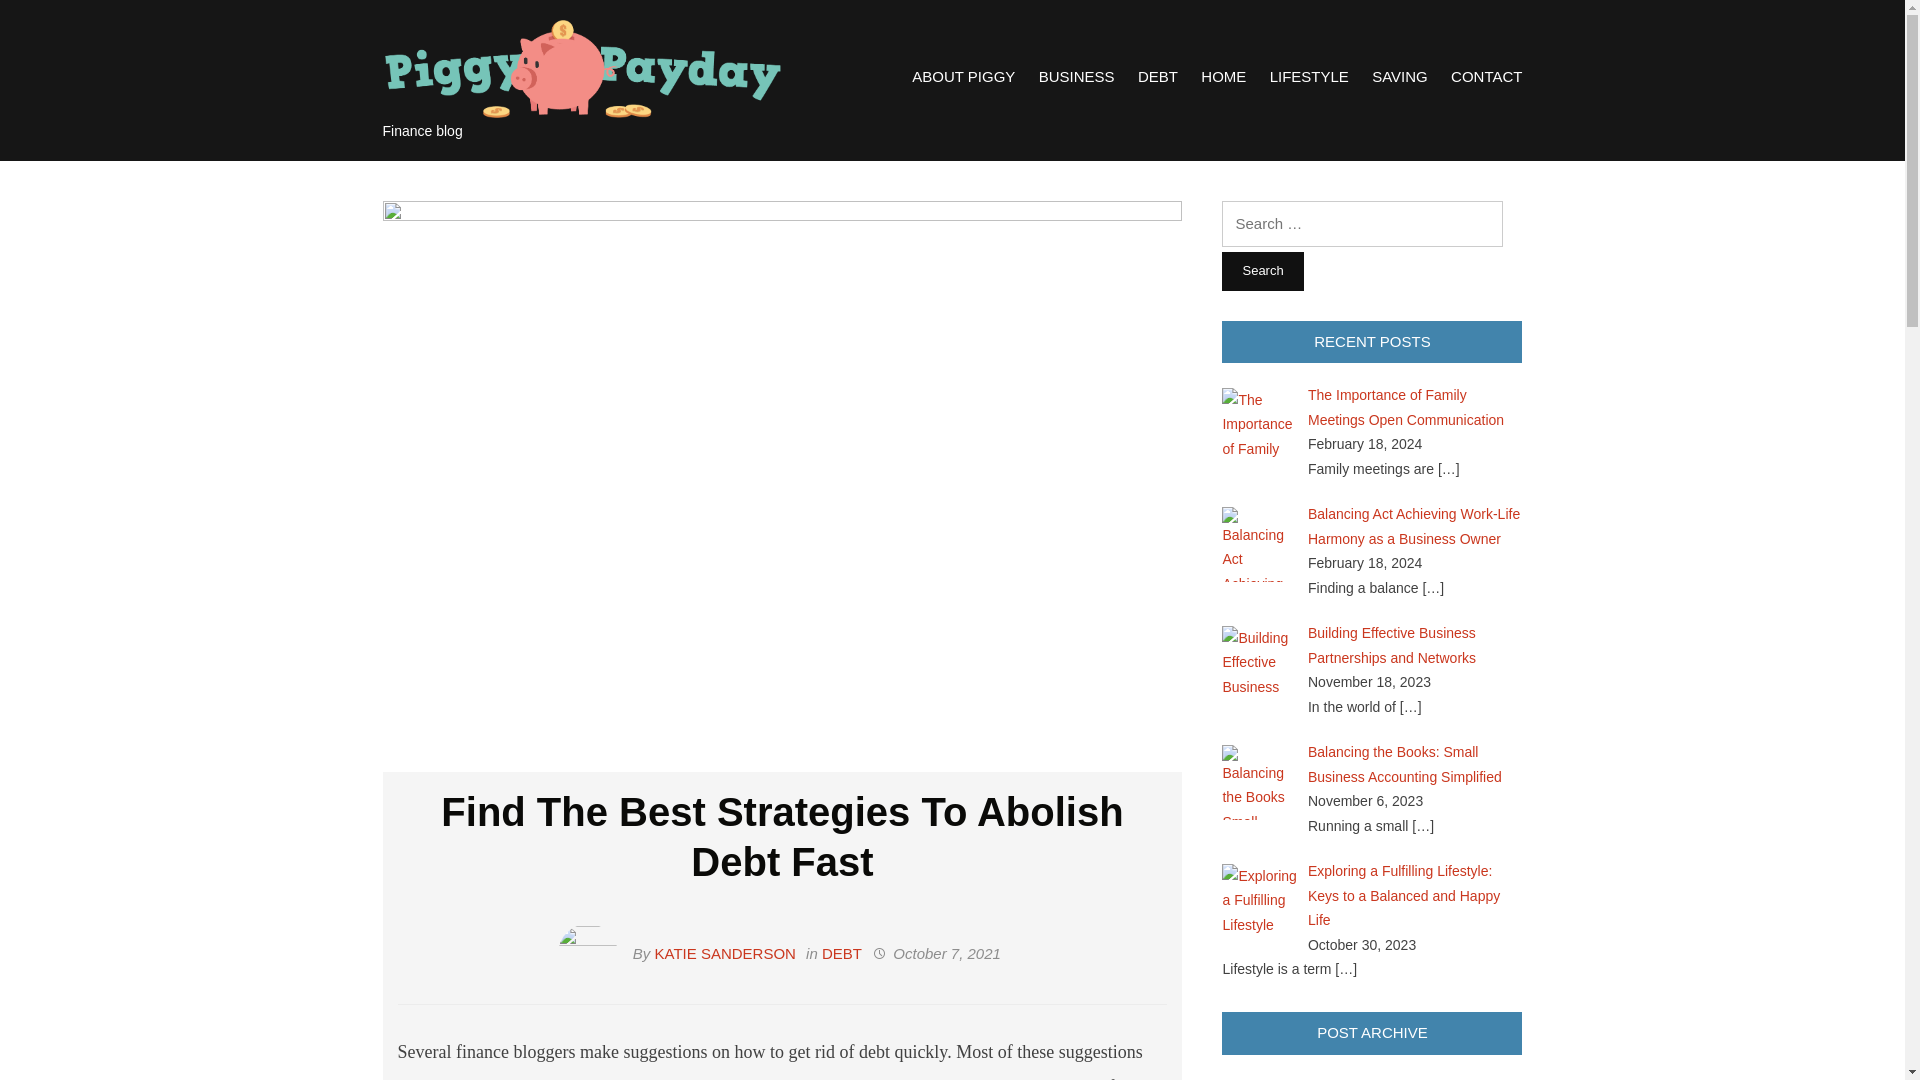 Image resolution: width=1920 pixels, height=1080 pixels. Describe the element at coordinates (1400, 76) in the screenshot. I see `SAVING` at that location.